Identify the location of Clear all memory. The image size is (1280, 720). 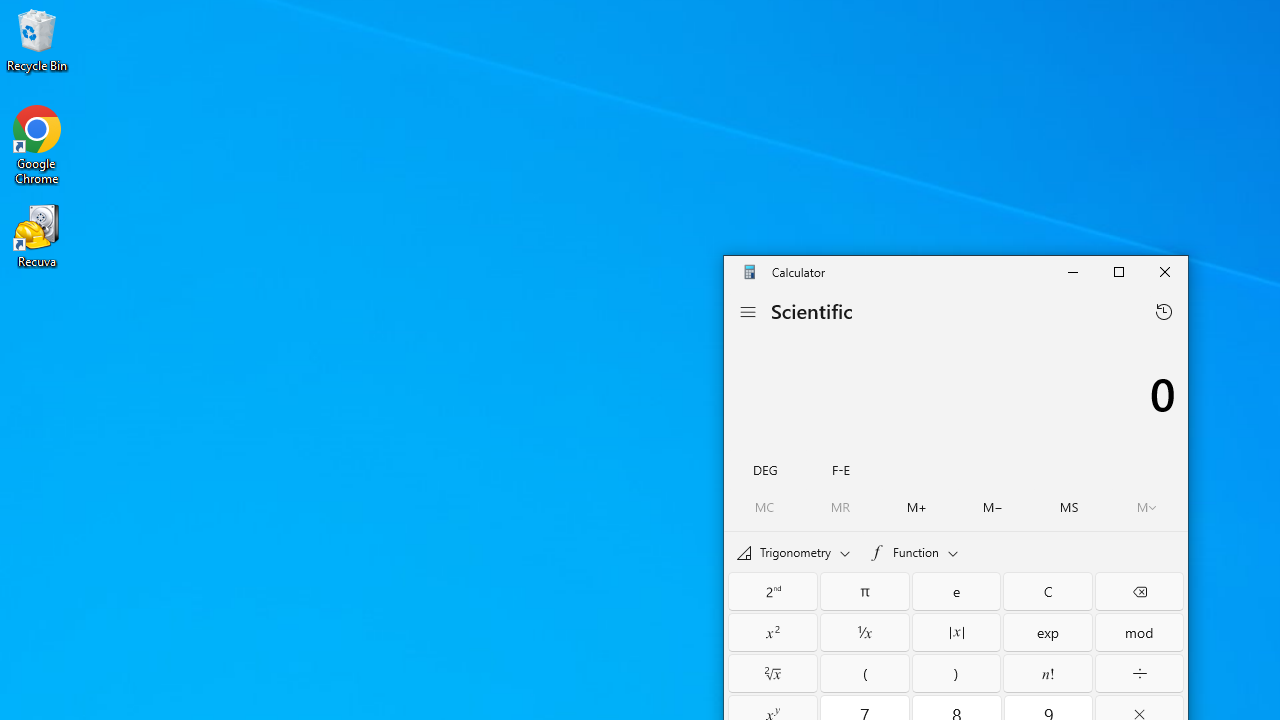
(765, 507).